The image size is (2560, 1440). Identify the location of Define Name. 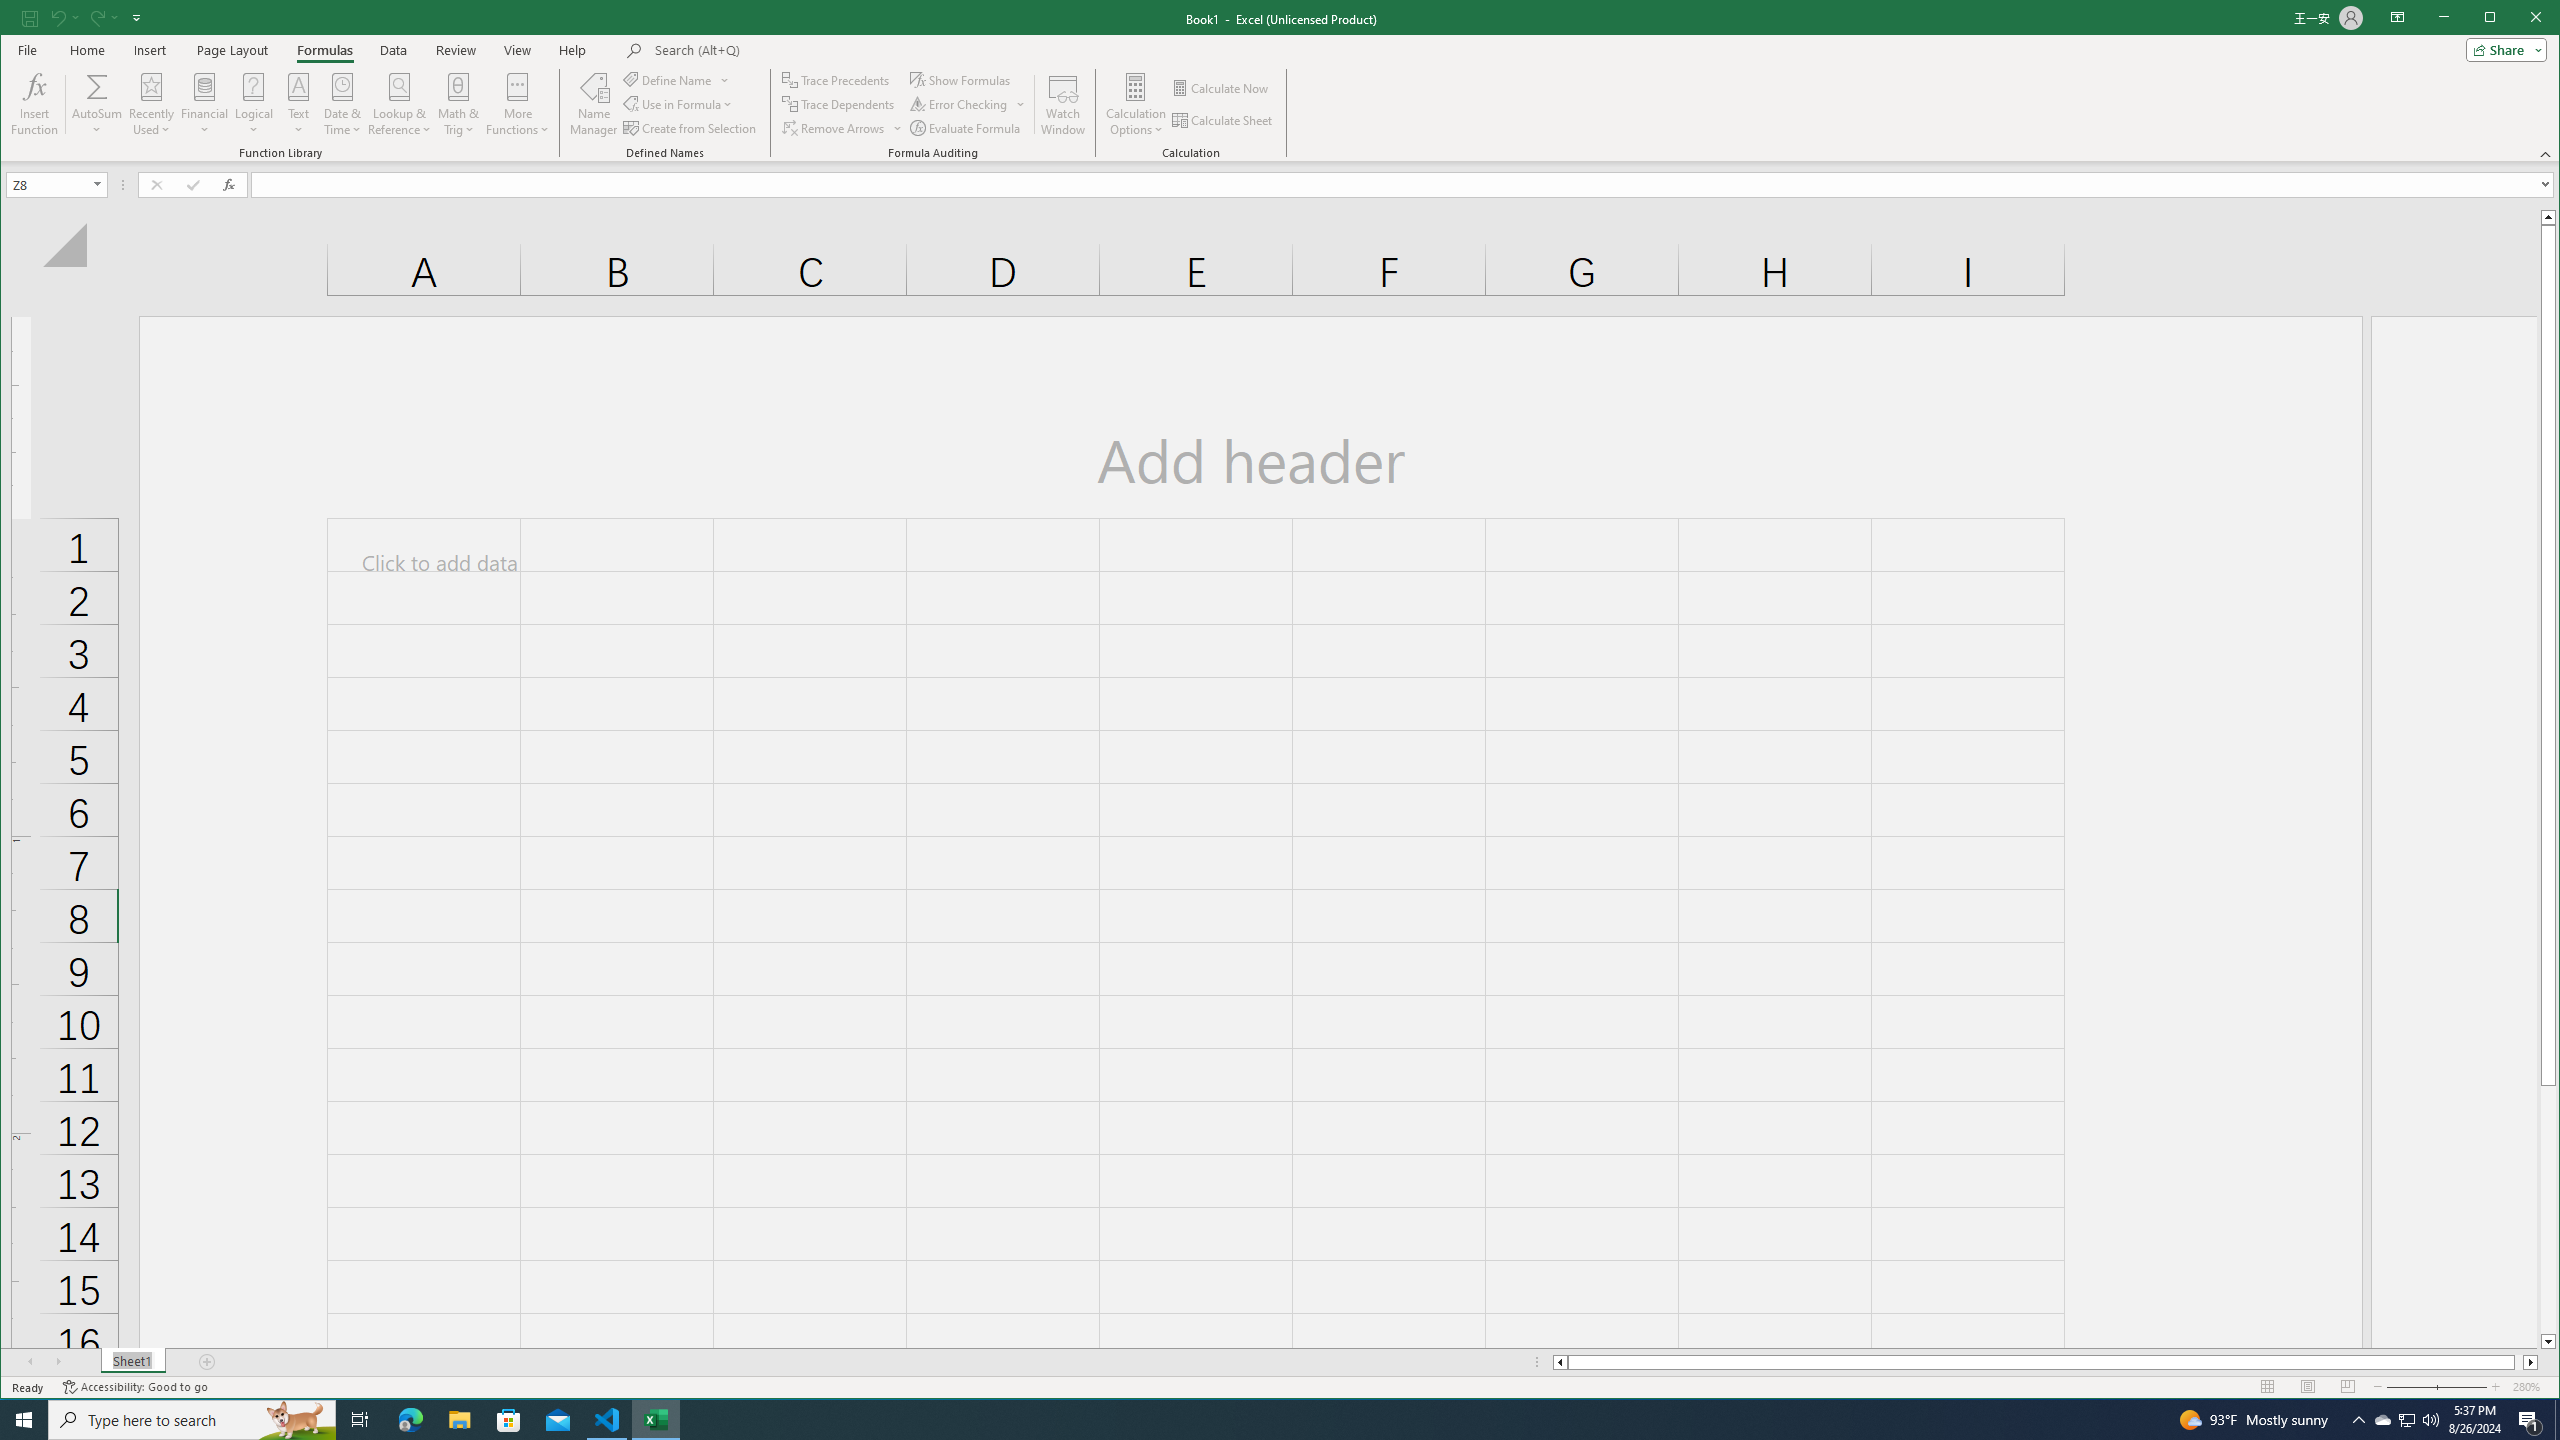
(676, 80).